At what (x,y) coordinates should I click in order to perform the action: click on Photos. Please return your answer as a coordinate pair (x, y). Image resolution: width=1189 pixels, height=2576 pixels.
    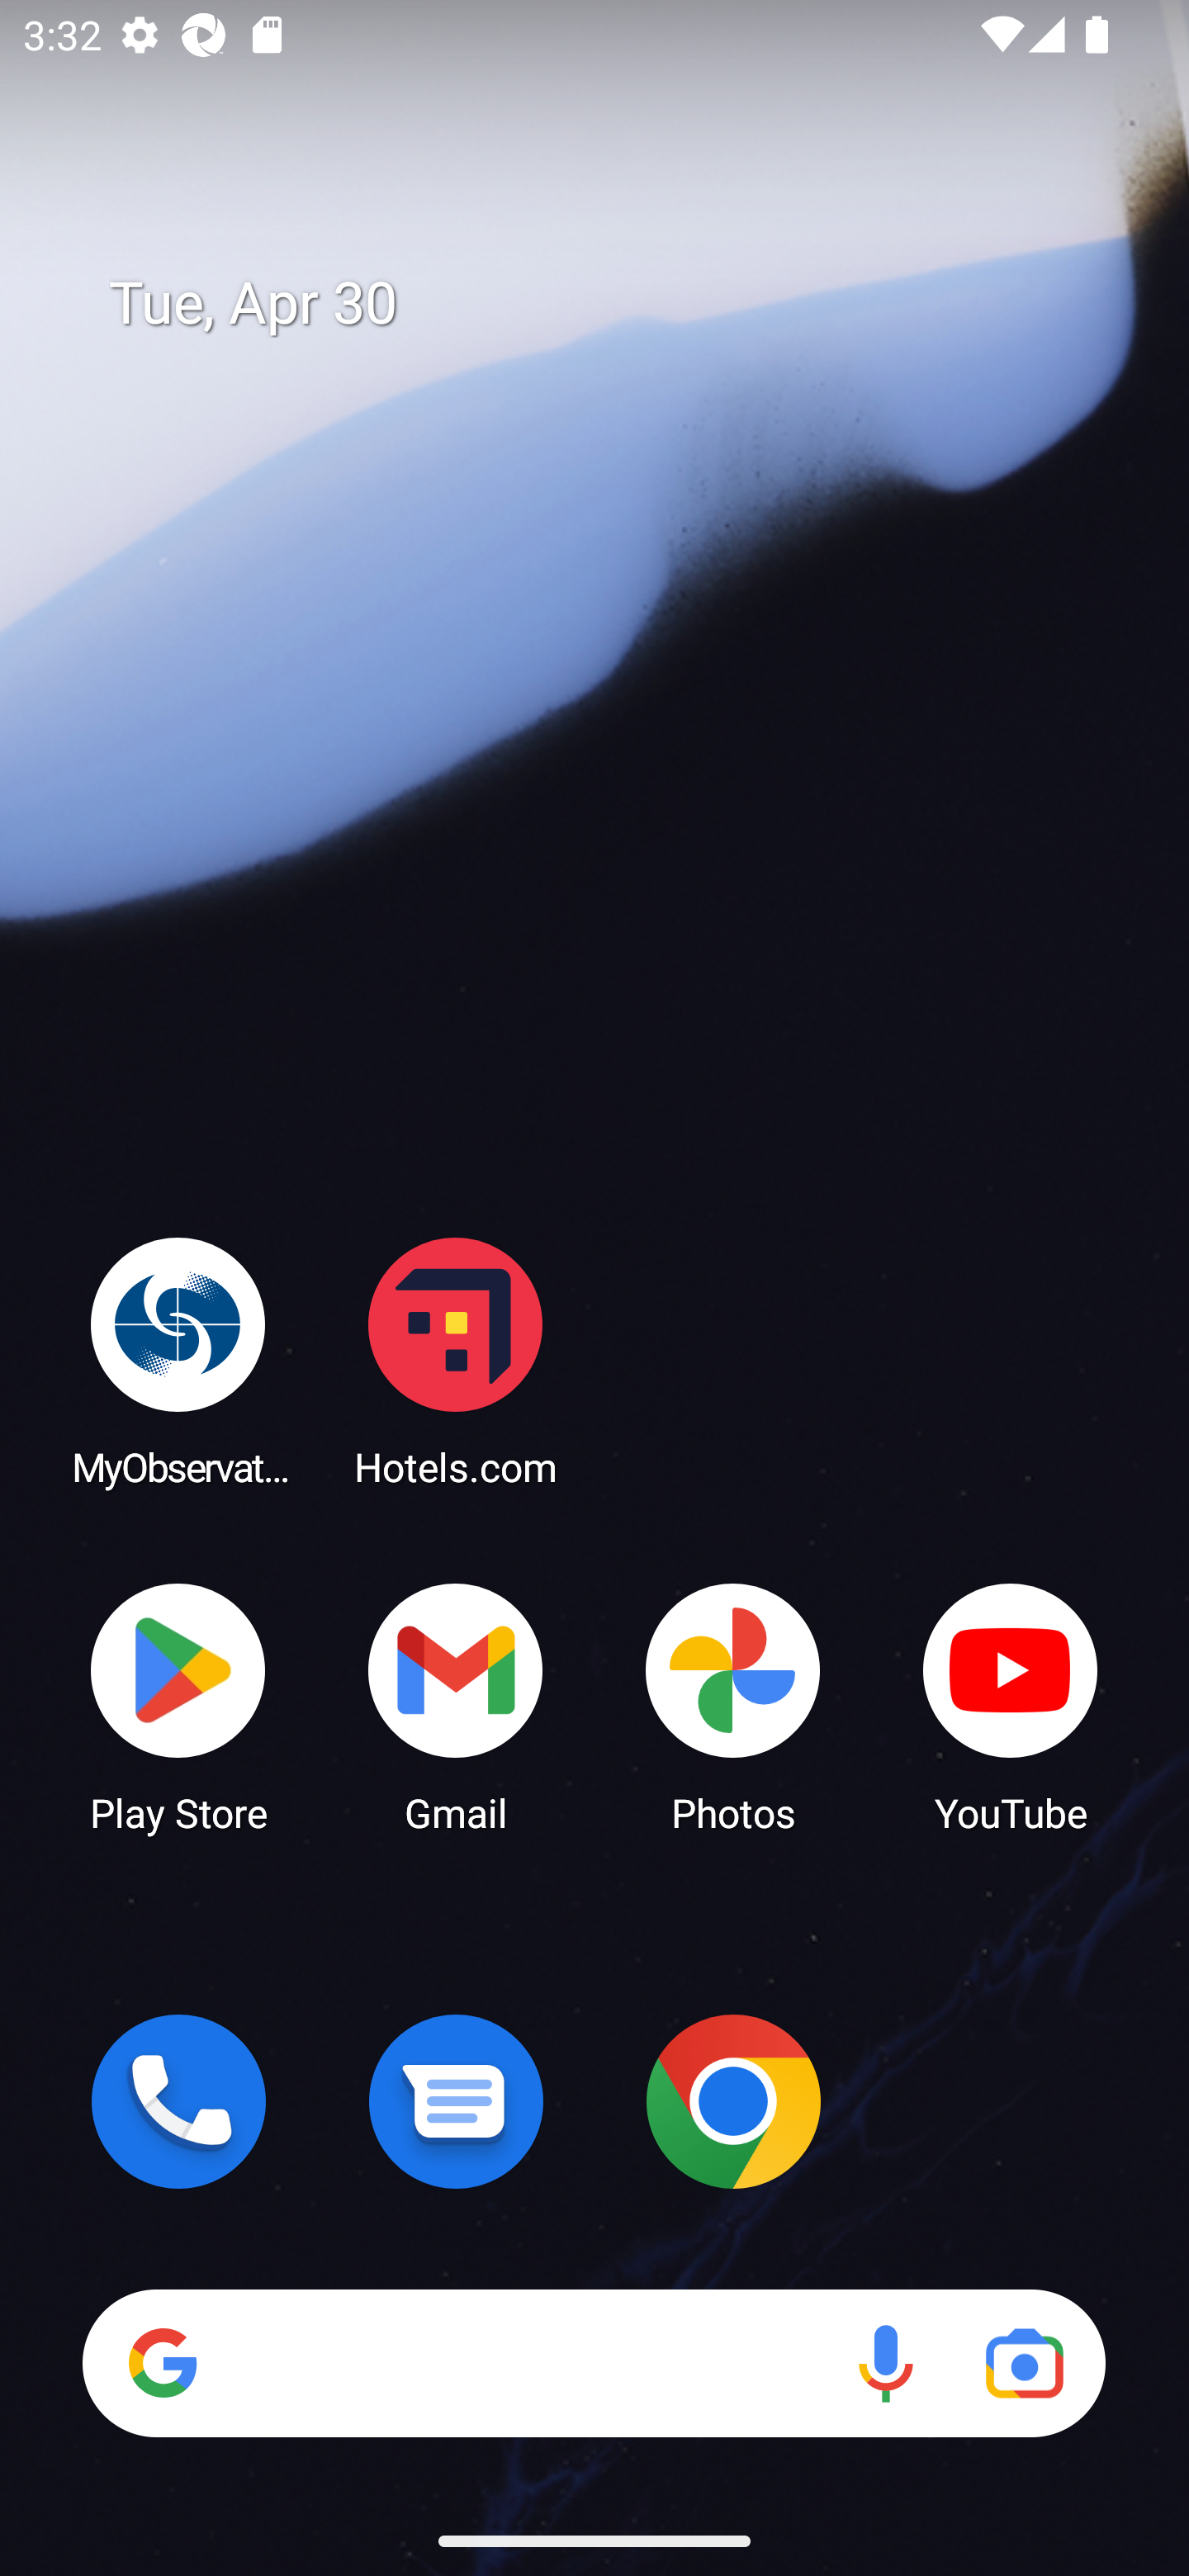
    Looking at the image, I should click on (733, 1706).